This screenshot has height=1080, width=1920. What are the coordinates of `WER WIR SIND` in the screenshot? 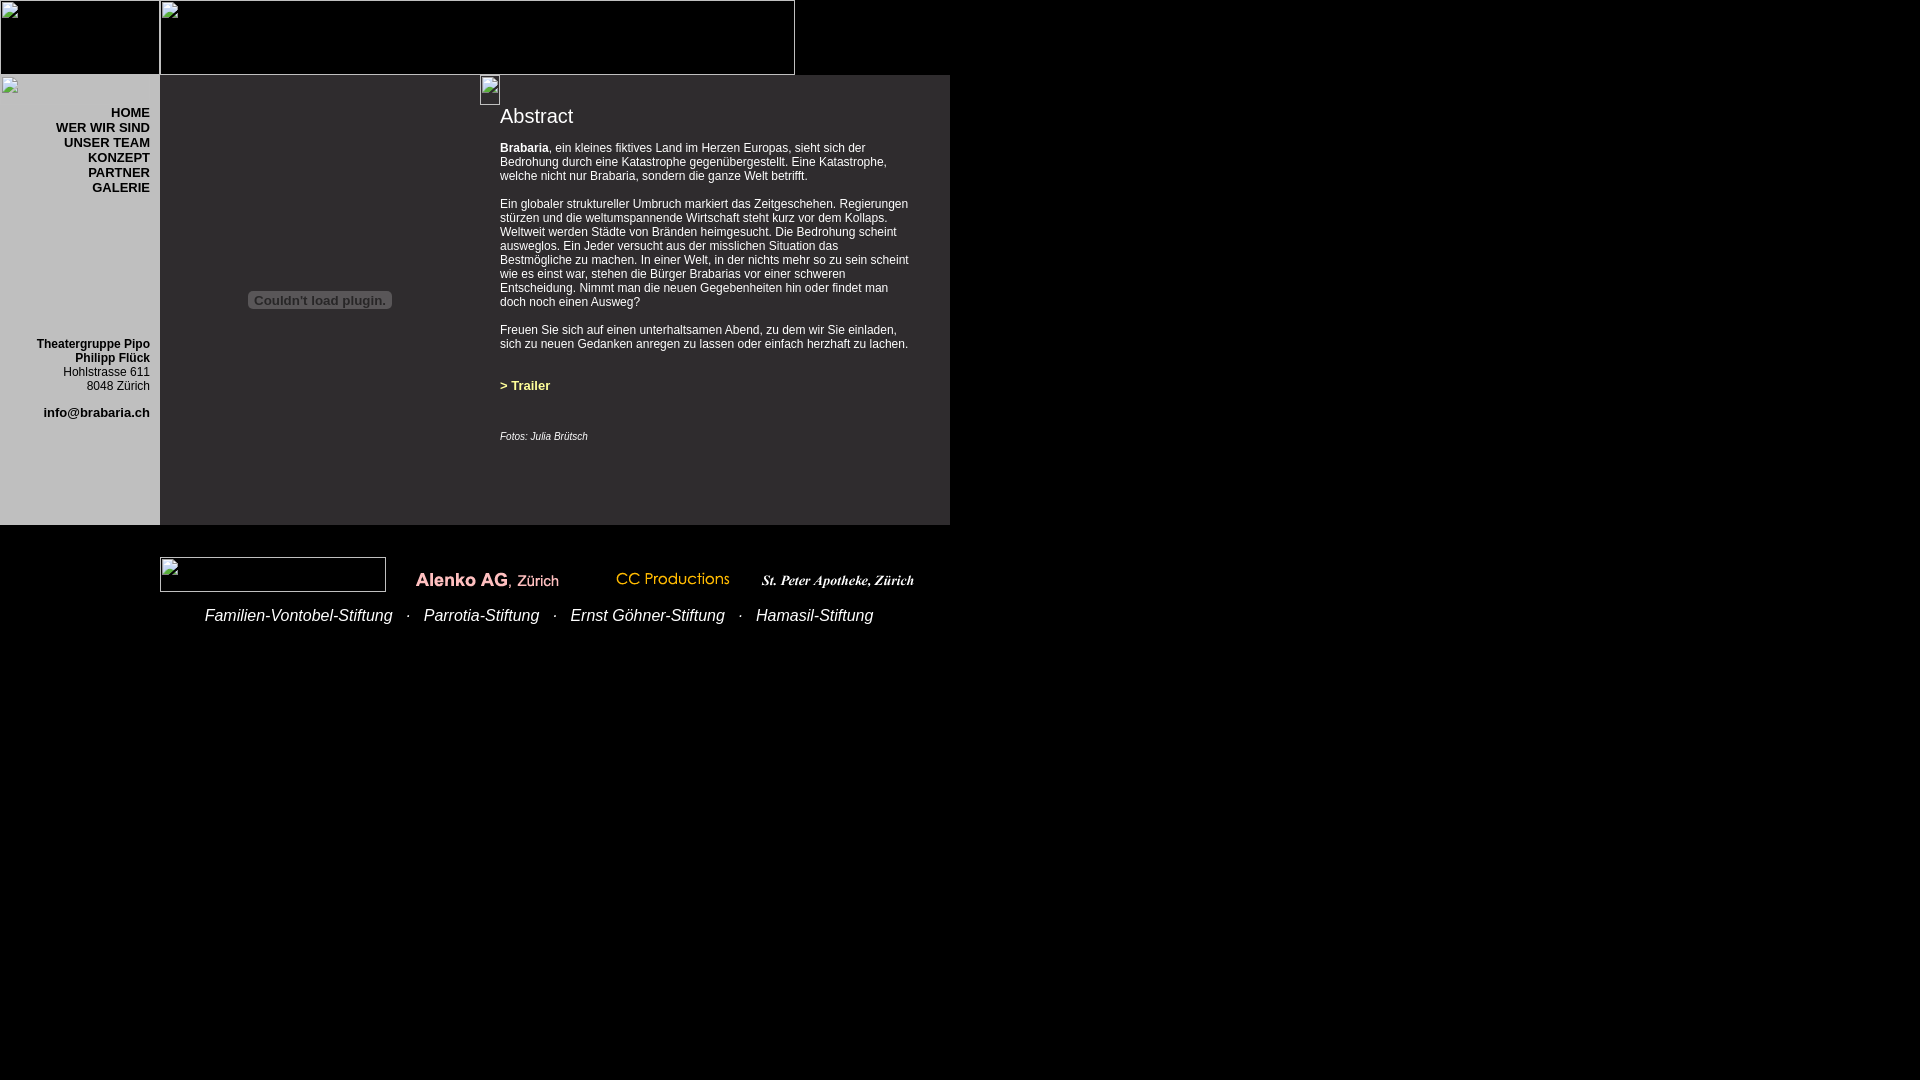 It's located at (103, 128).